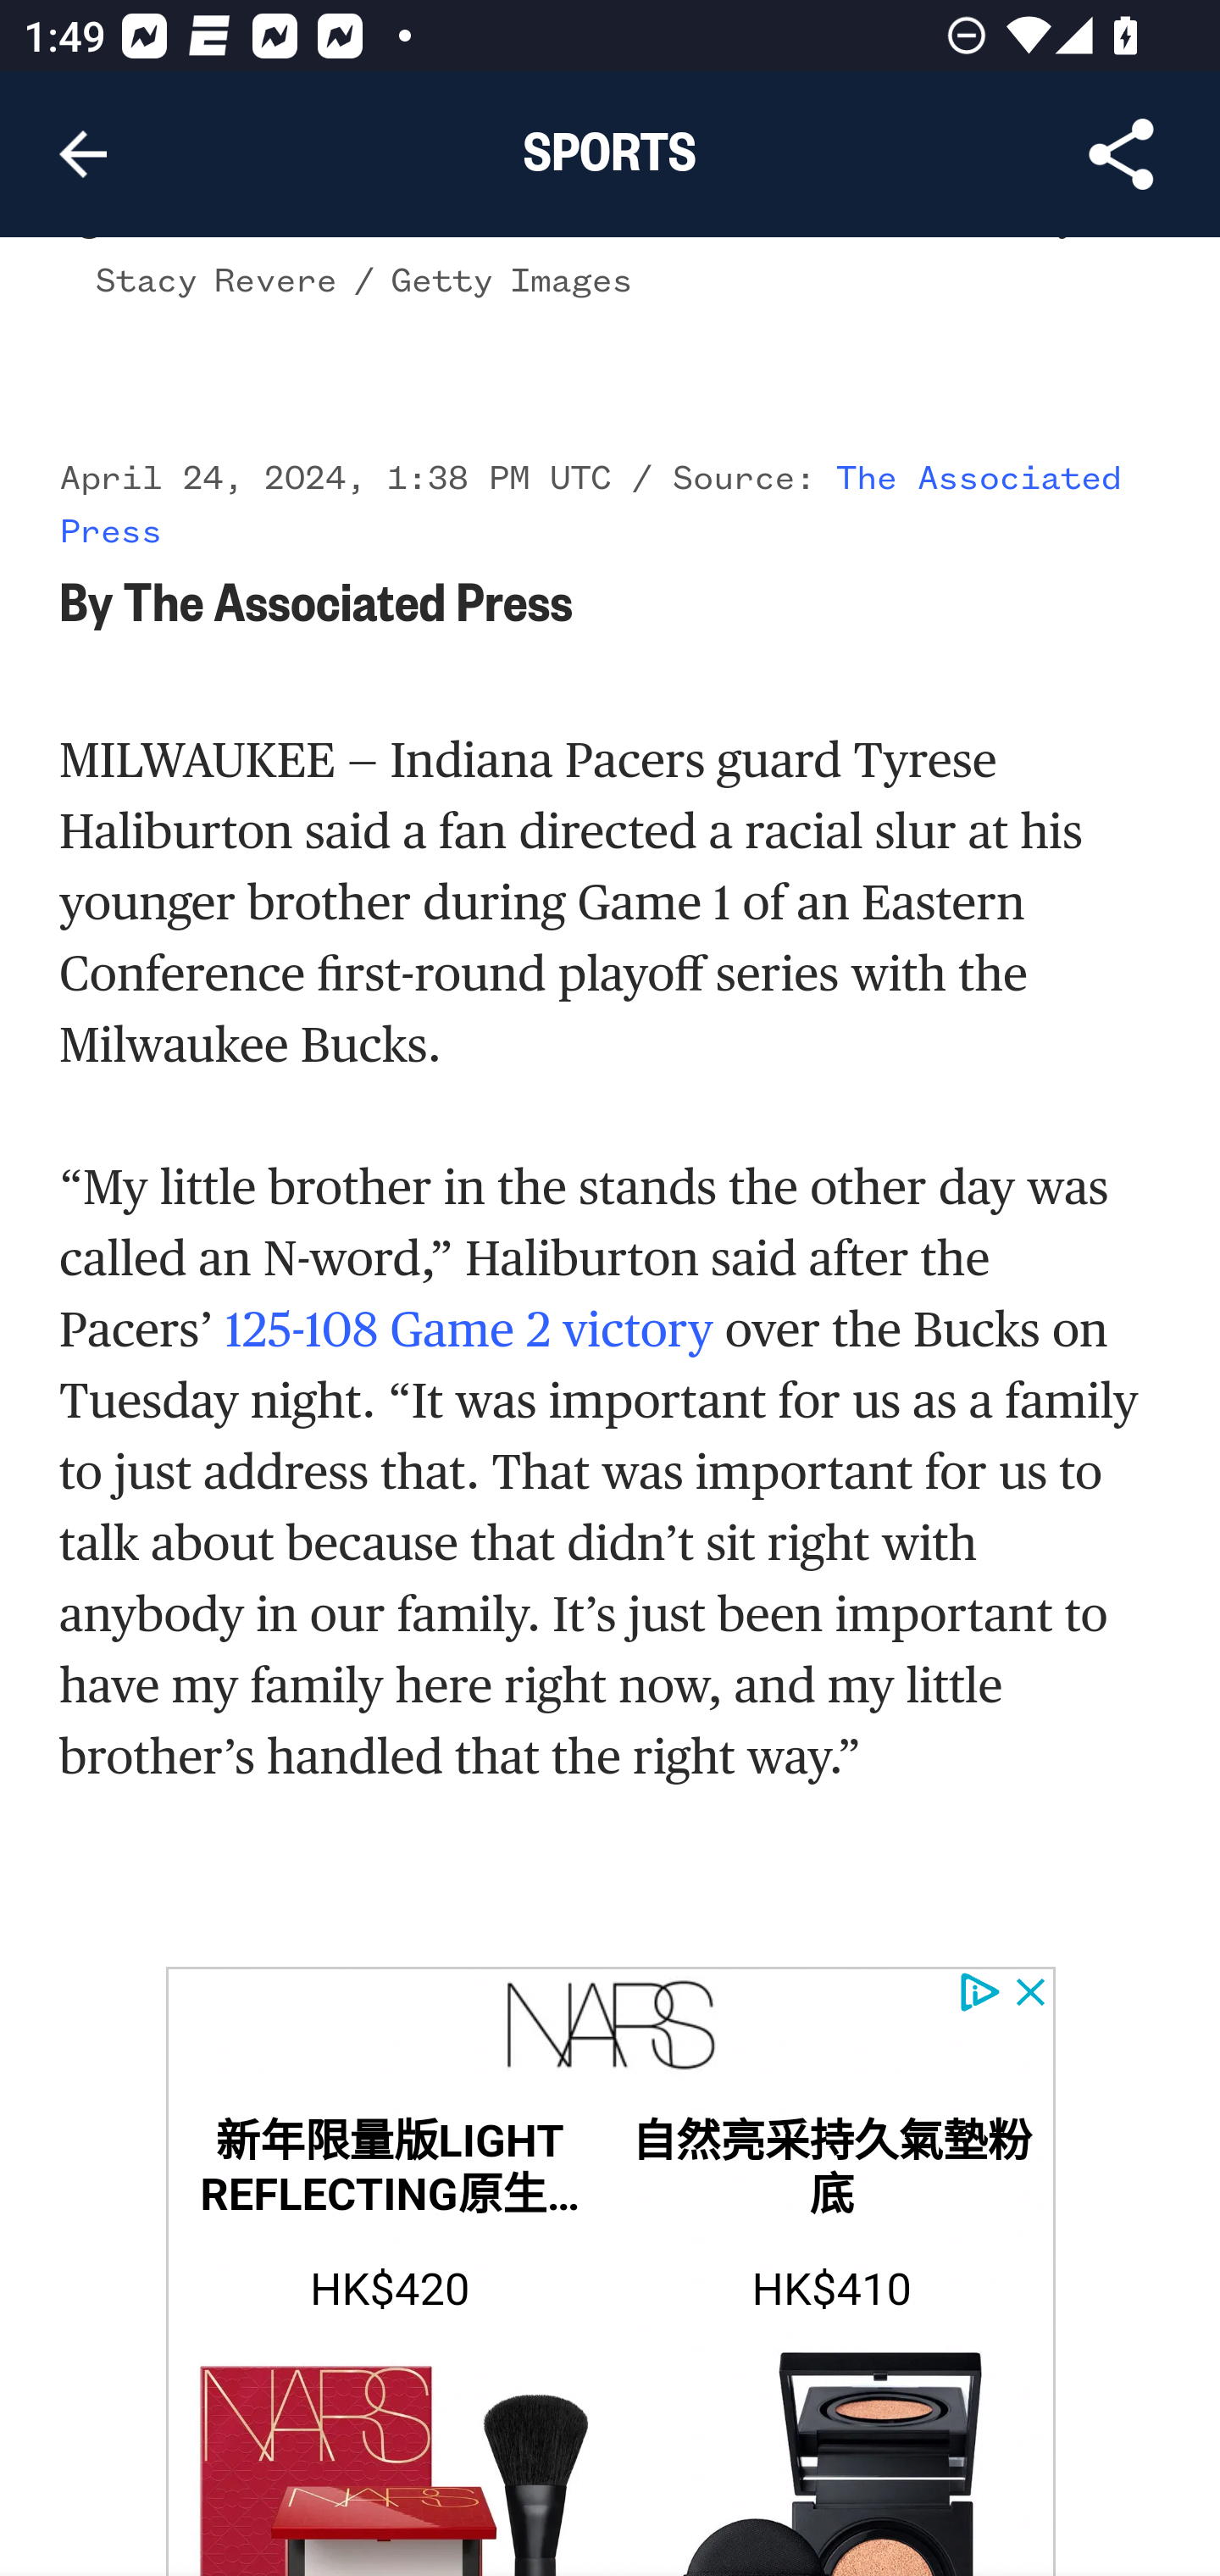 This screenshot has width=1220, height=2576. I want to click on   , so click(610, 2029).